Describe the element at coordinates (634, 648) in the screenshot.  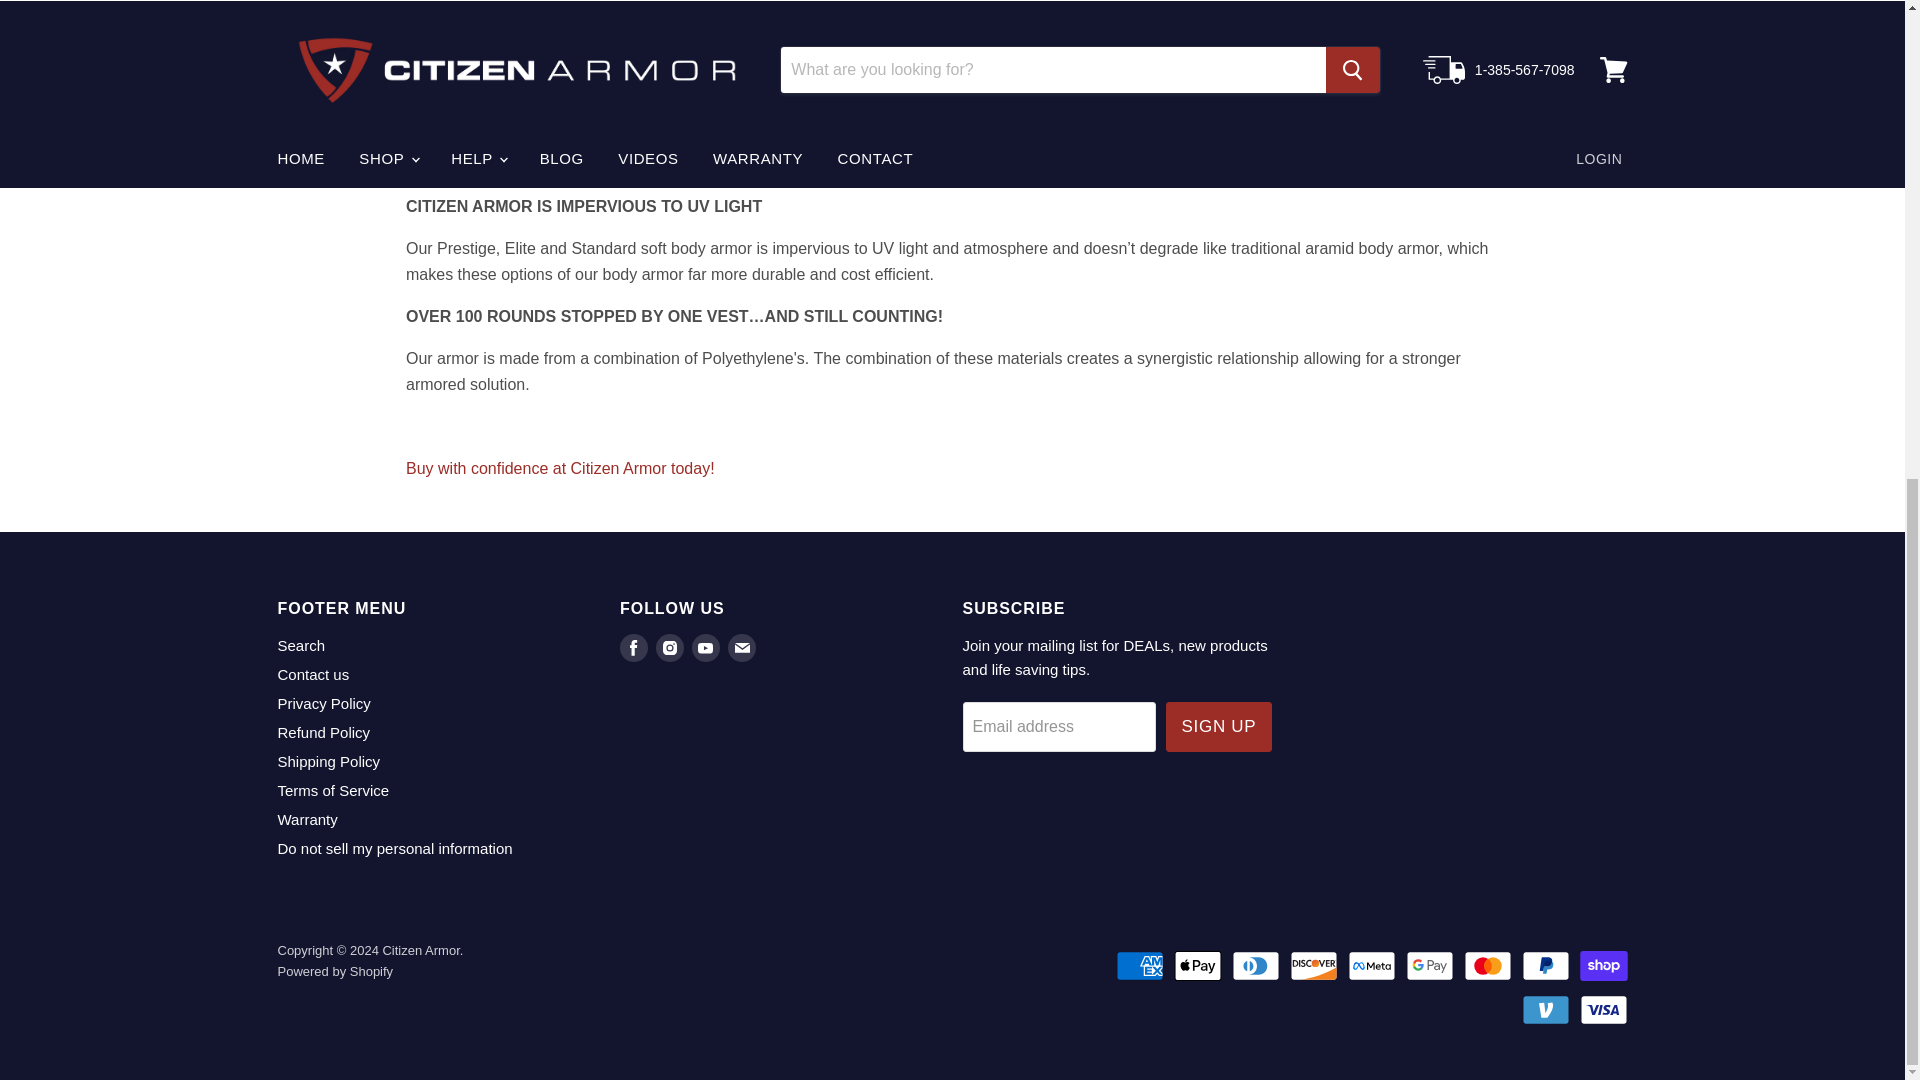
I see `Facebook` at that location.